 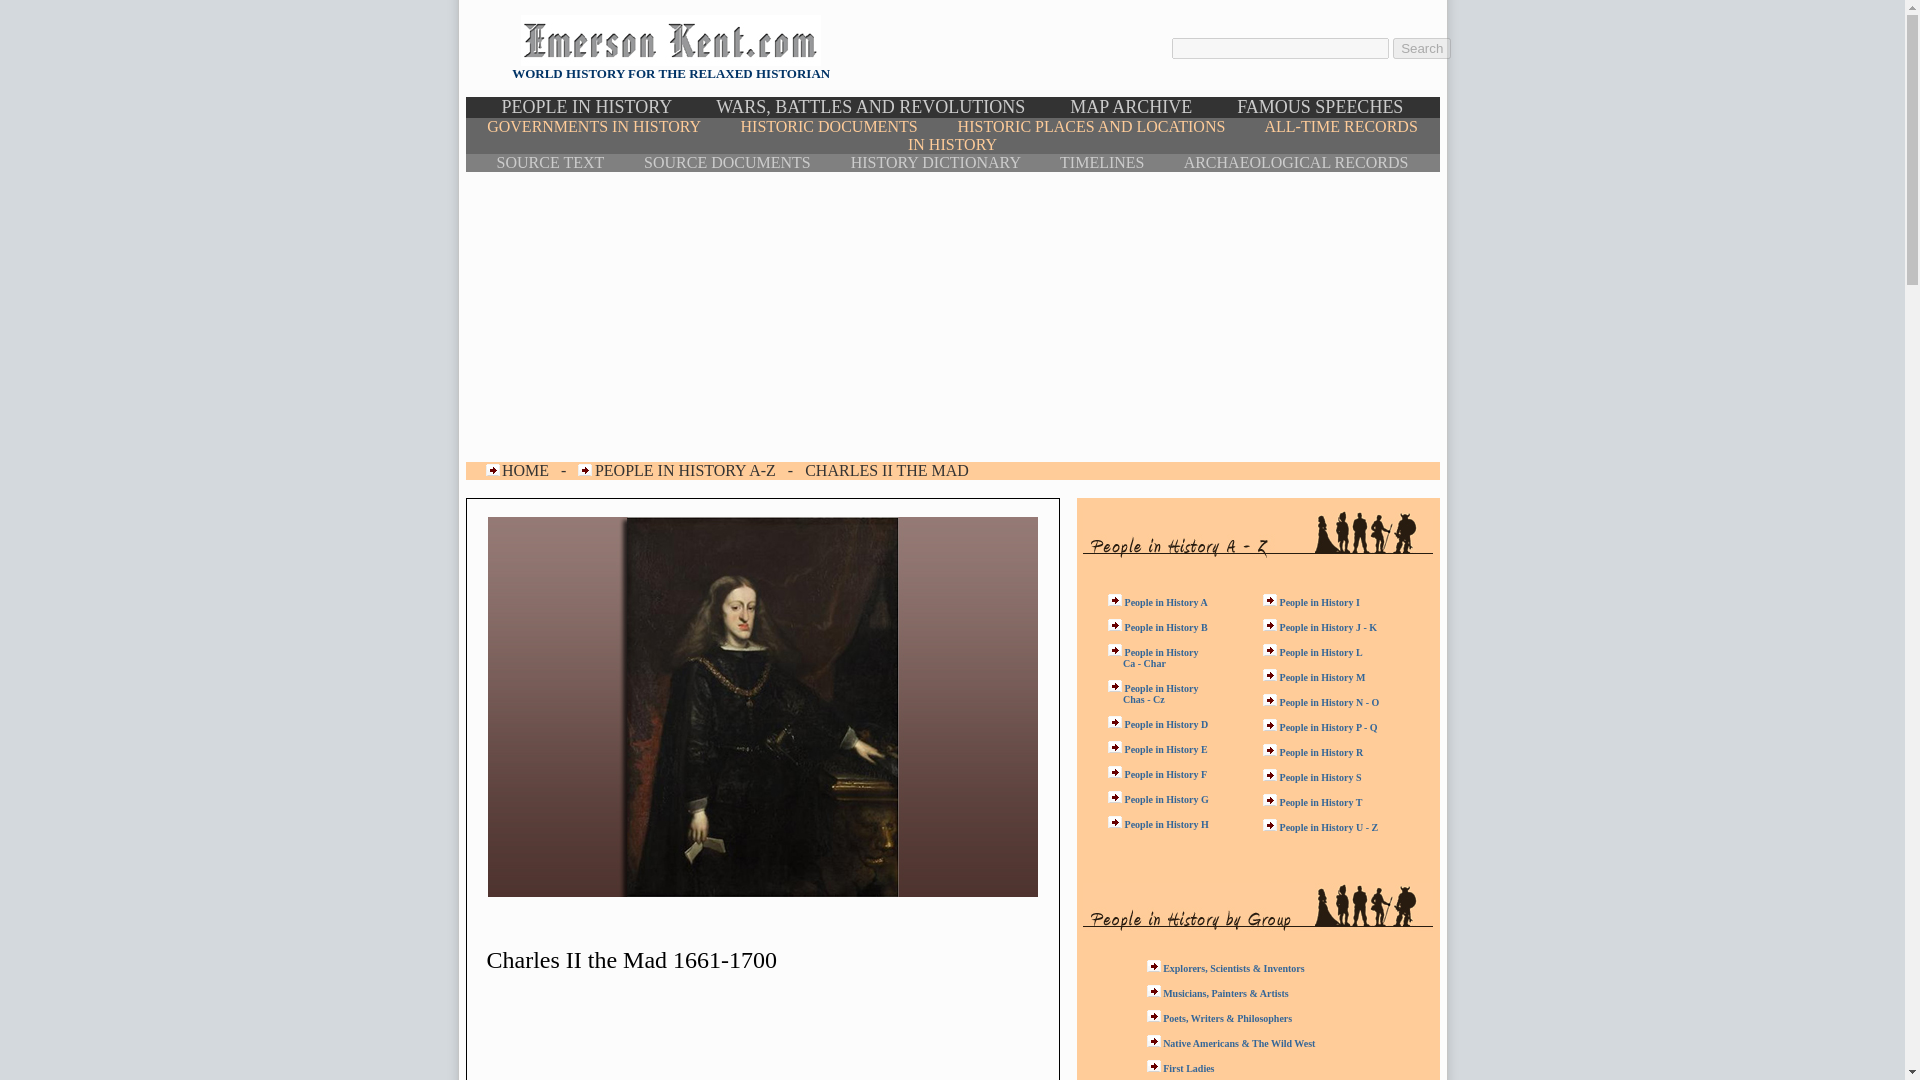 I want to click on People in History B, so click(x=1166, y=627).